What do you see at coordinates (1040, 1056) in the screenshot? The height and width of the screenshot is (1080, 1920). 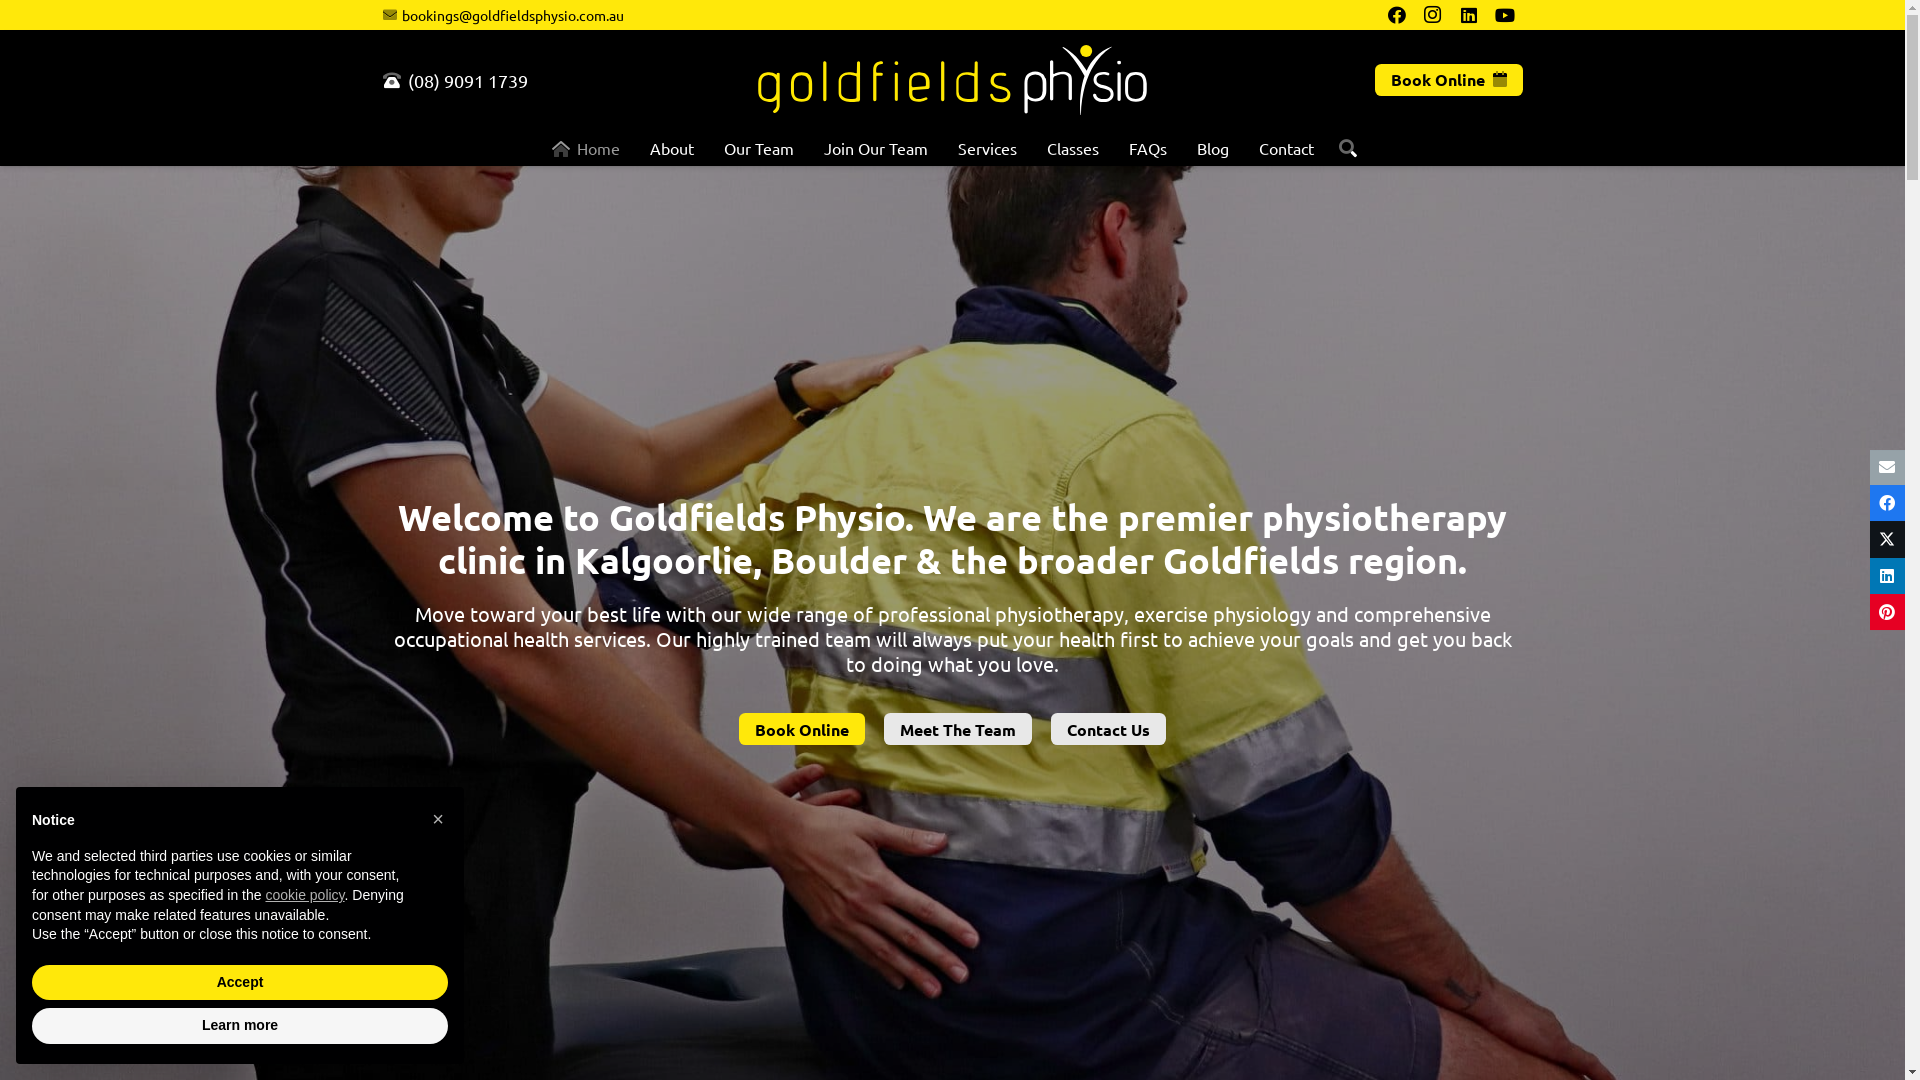 I see `Terms & Conditions` at bounding box center [1040, 1056].